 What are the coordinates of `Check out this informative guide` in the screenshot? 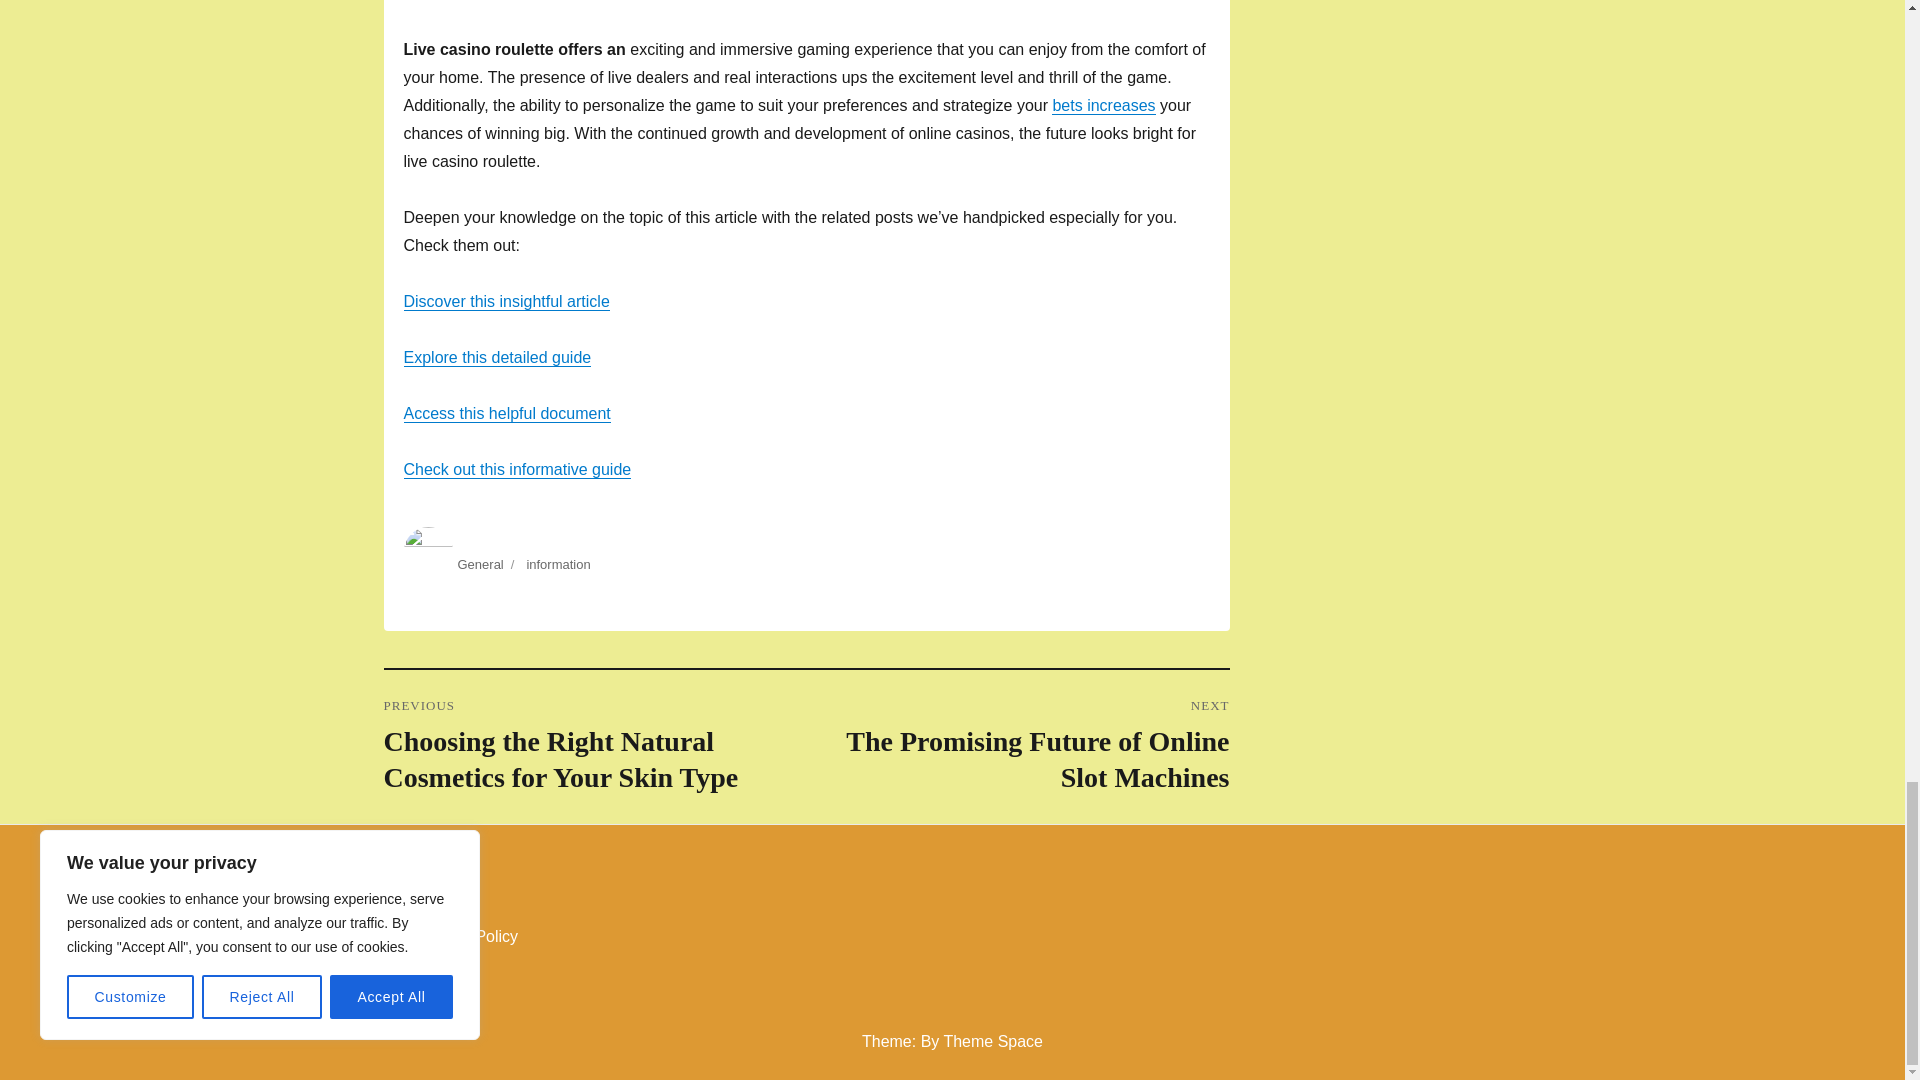 It's located at (517, 470).